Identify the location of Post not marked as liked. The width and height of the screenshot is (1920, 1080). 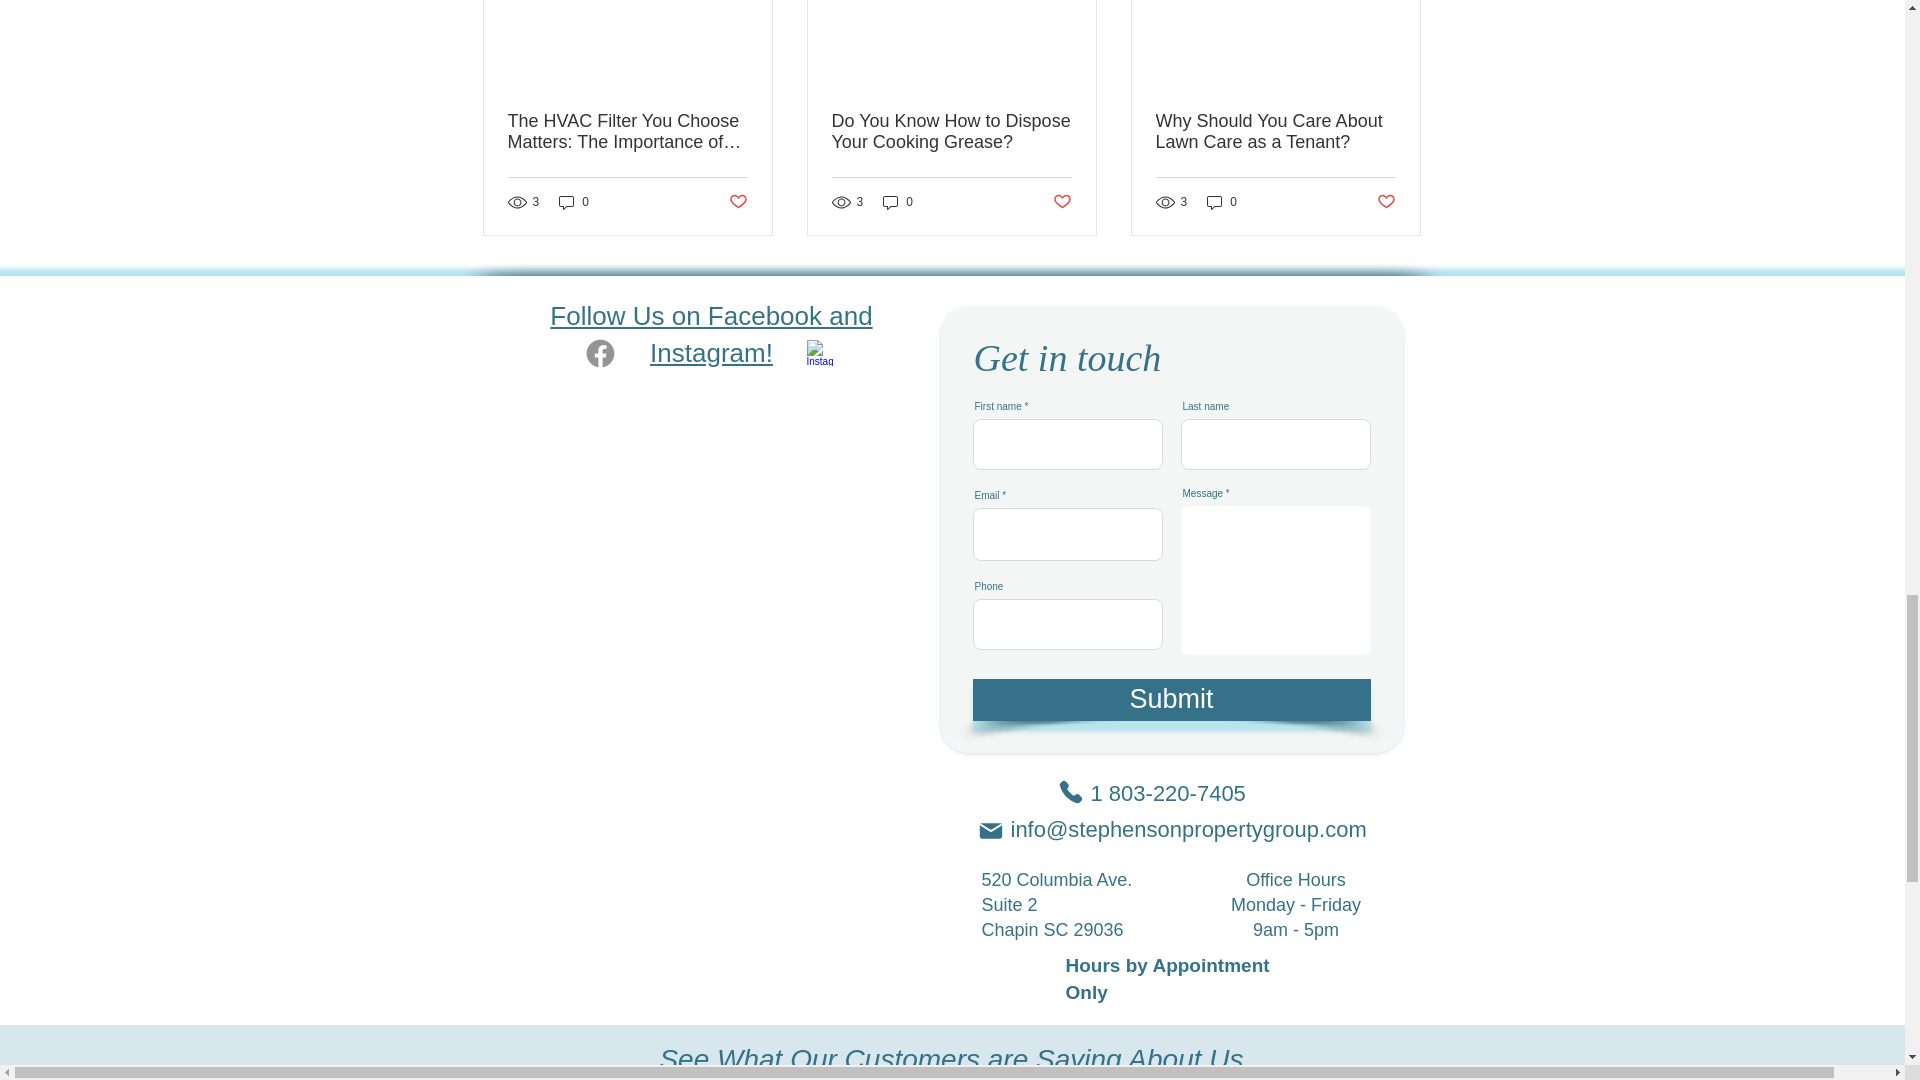
(1062, 202).